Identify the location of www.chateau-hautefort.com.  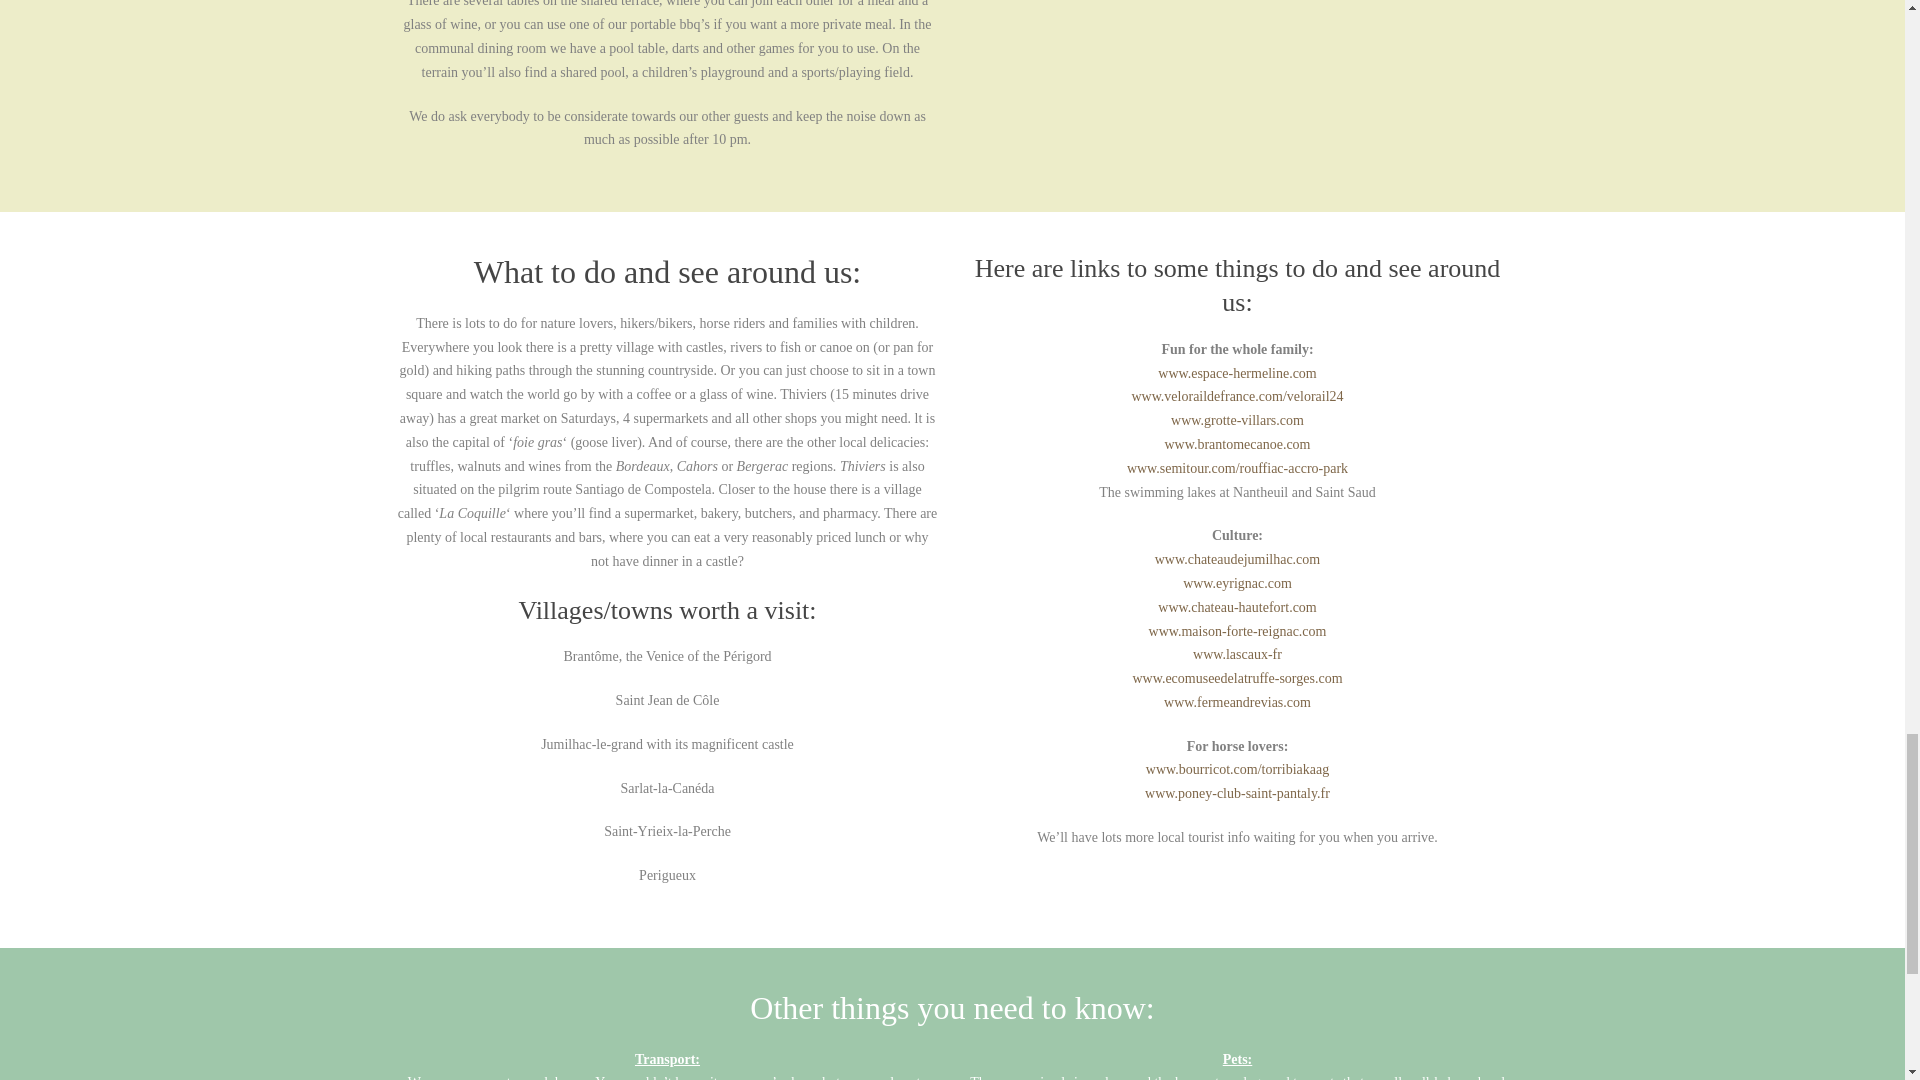
(1236, 607).